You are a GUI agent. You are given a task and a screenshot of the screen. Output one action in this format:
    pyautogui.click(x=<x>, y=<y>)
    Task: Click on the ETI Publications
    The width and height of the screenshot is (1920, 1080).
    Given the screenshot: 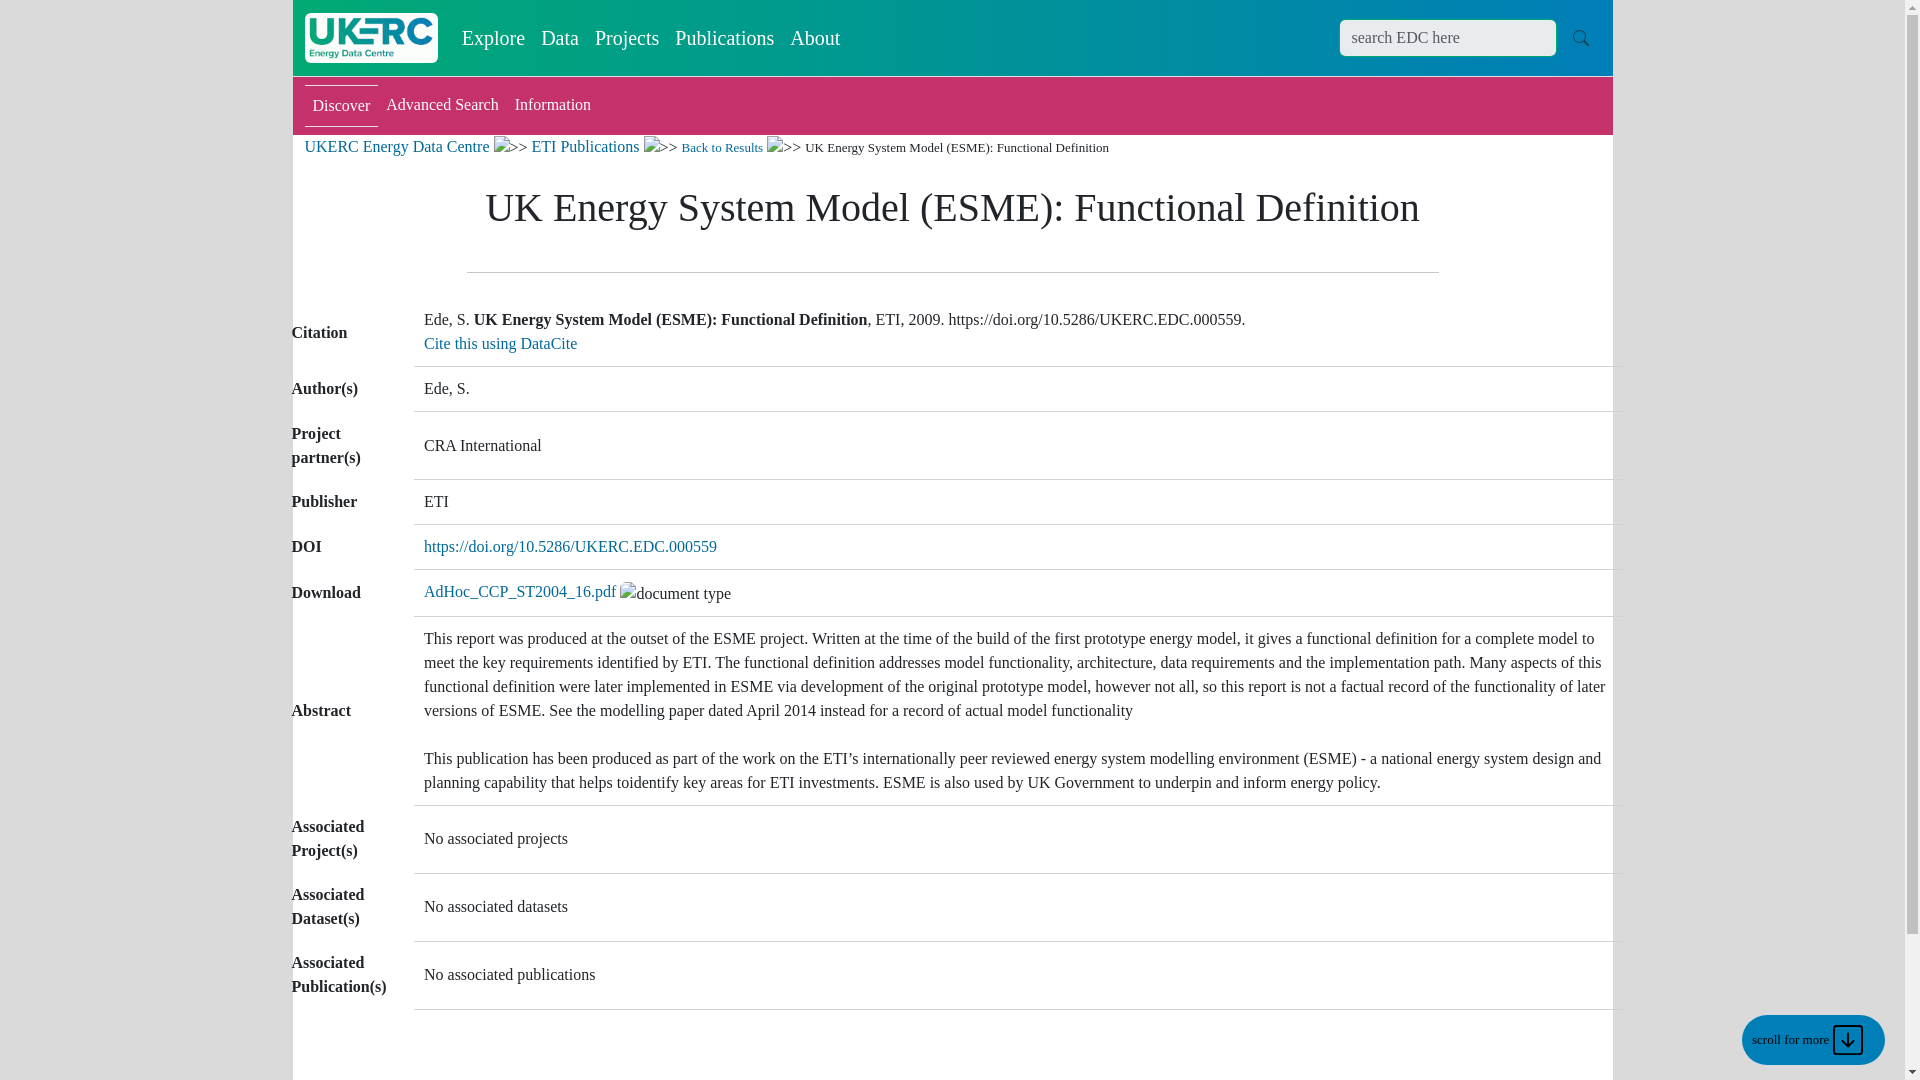 What is the action you would take?
    pyautogui.click(x=585, y=146)
    